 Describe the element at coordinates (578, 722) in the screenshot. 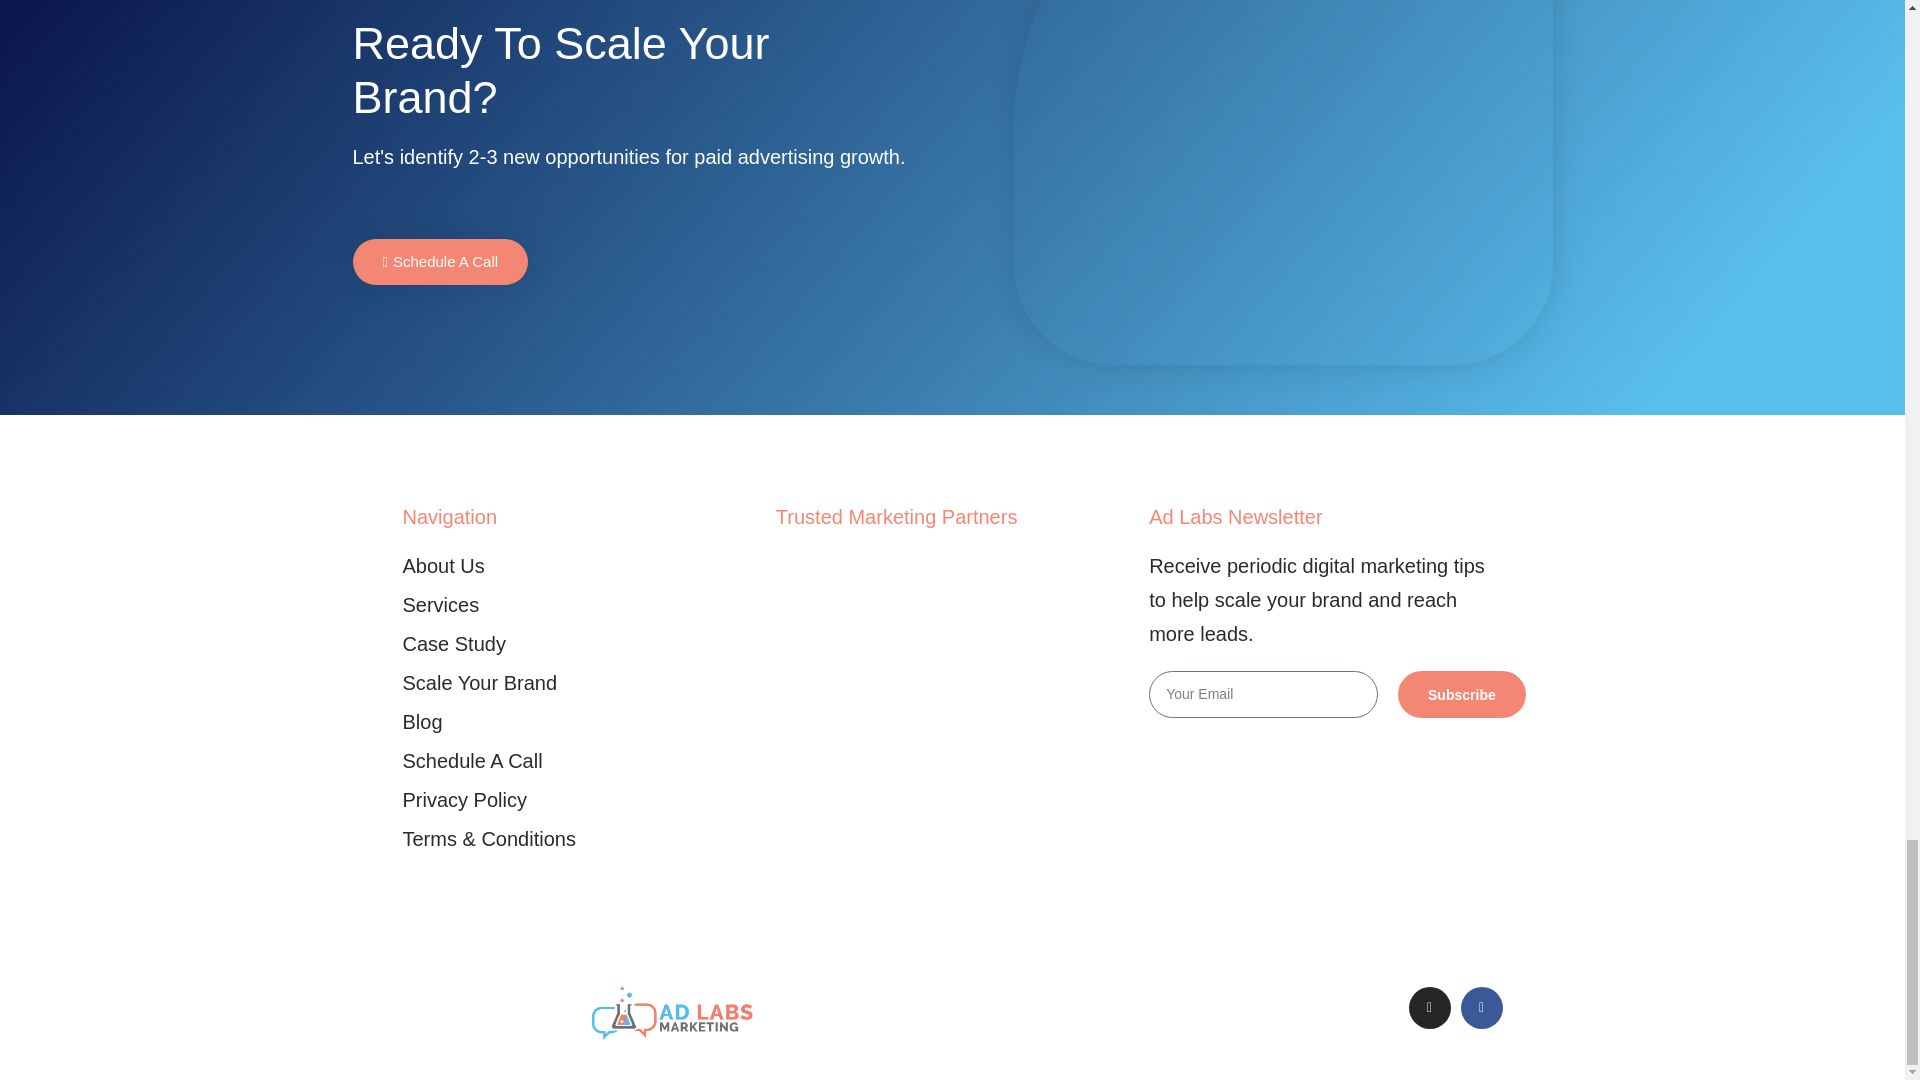

I see `Blog` at that location.